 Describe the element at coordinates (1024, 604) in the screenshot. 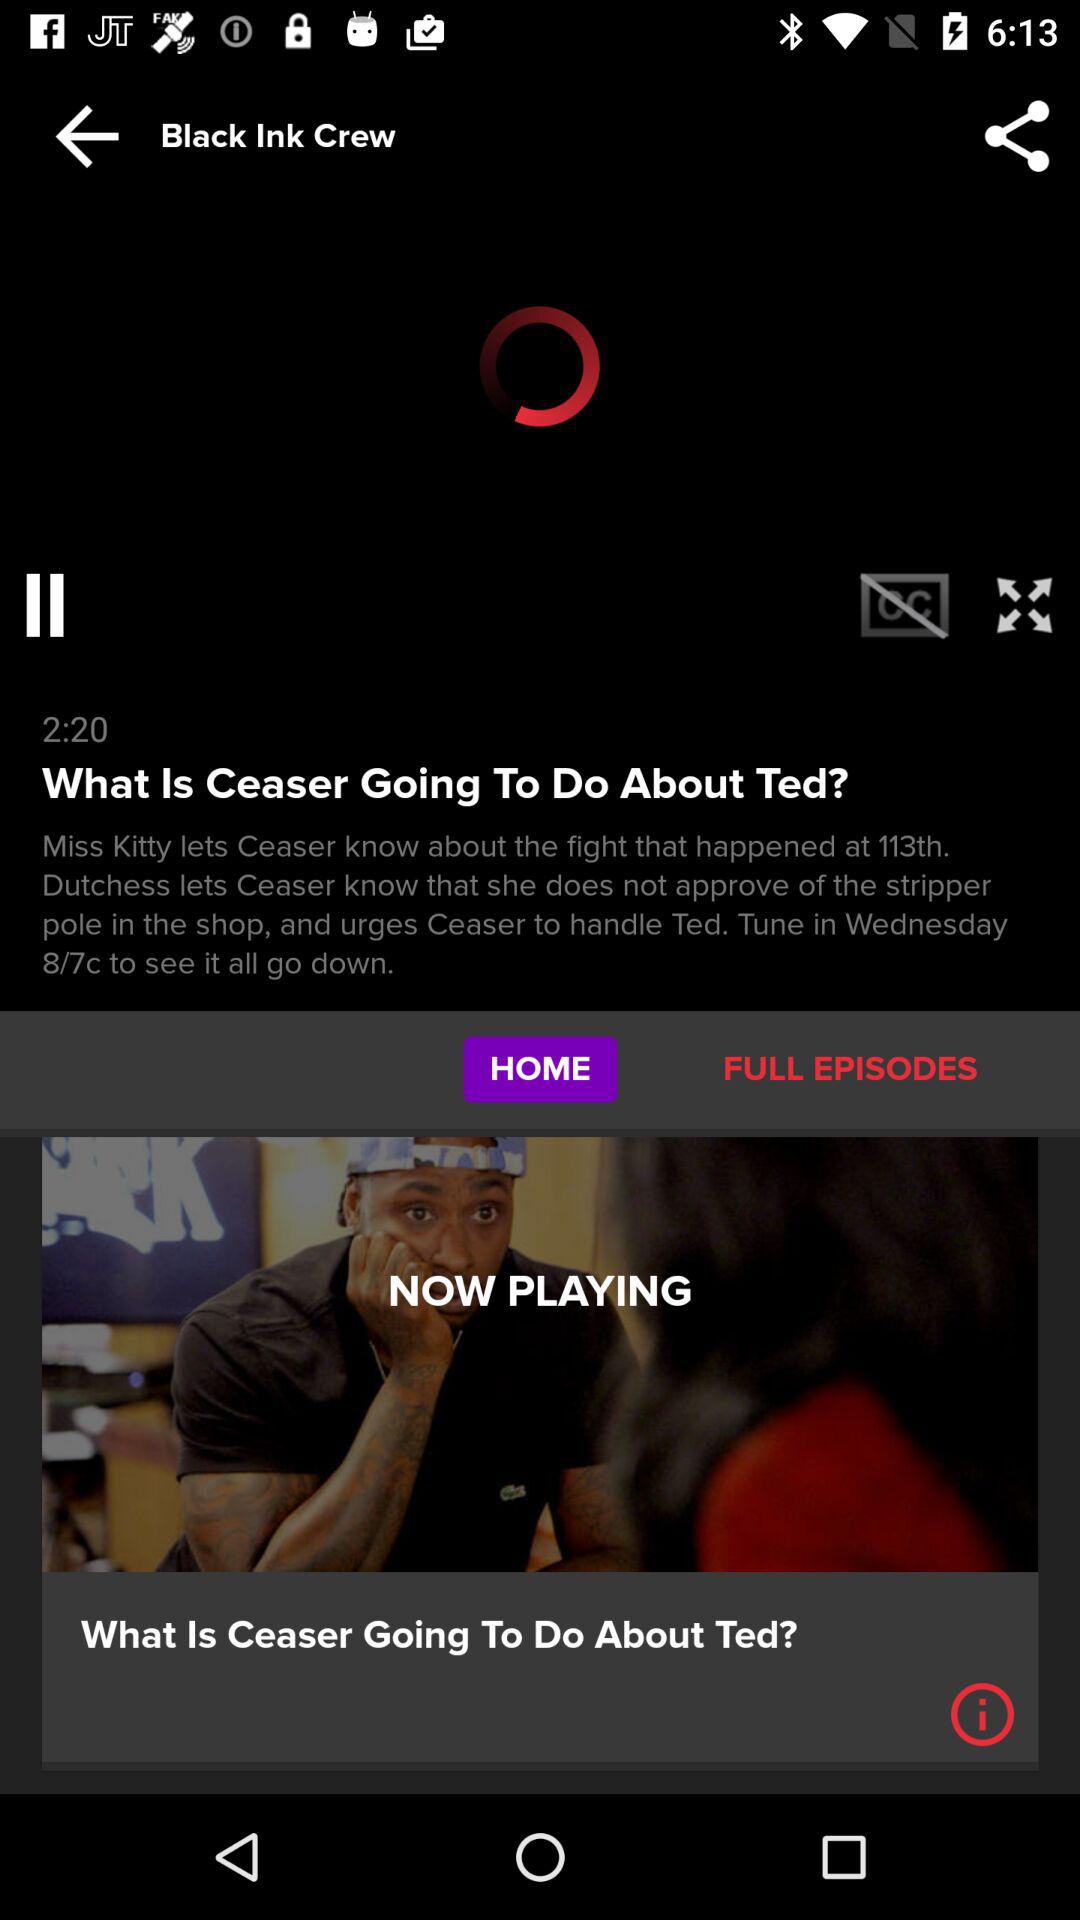

I see `click on the expand symbol` at that location.